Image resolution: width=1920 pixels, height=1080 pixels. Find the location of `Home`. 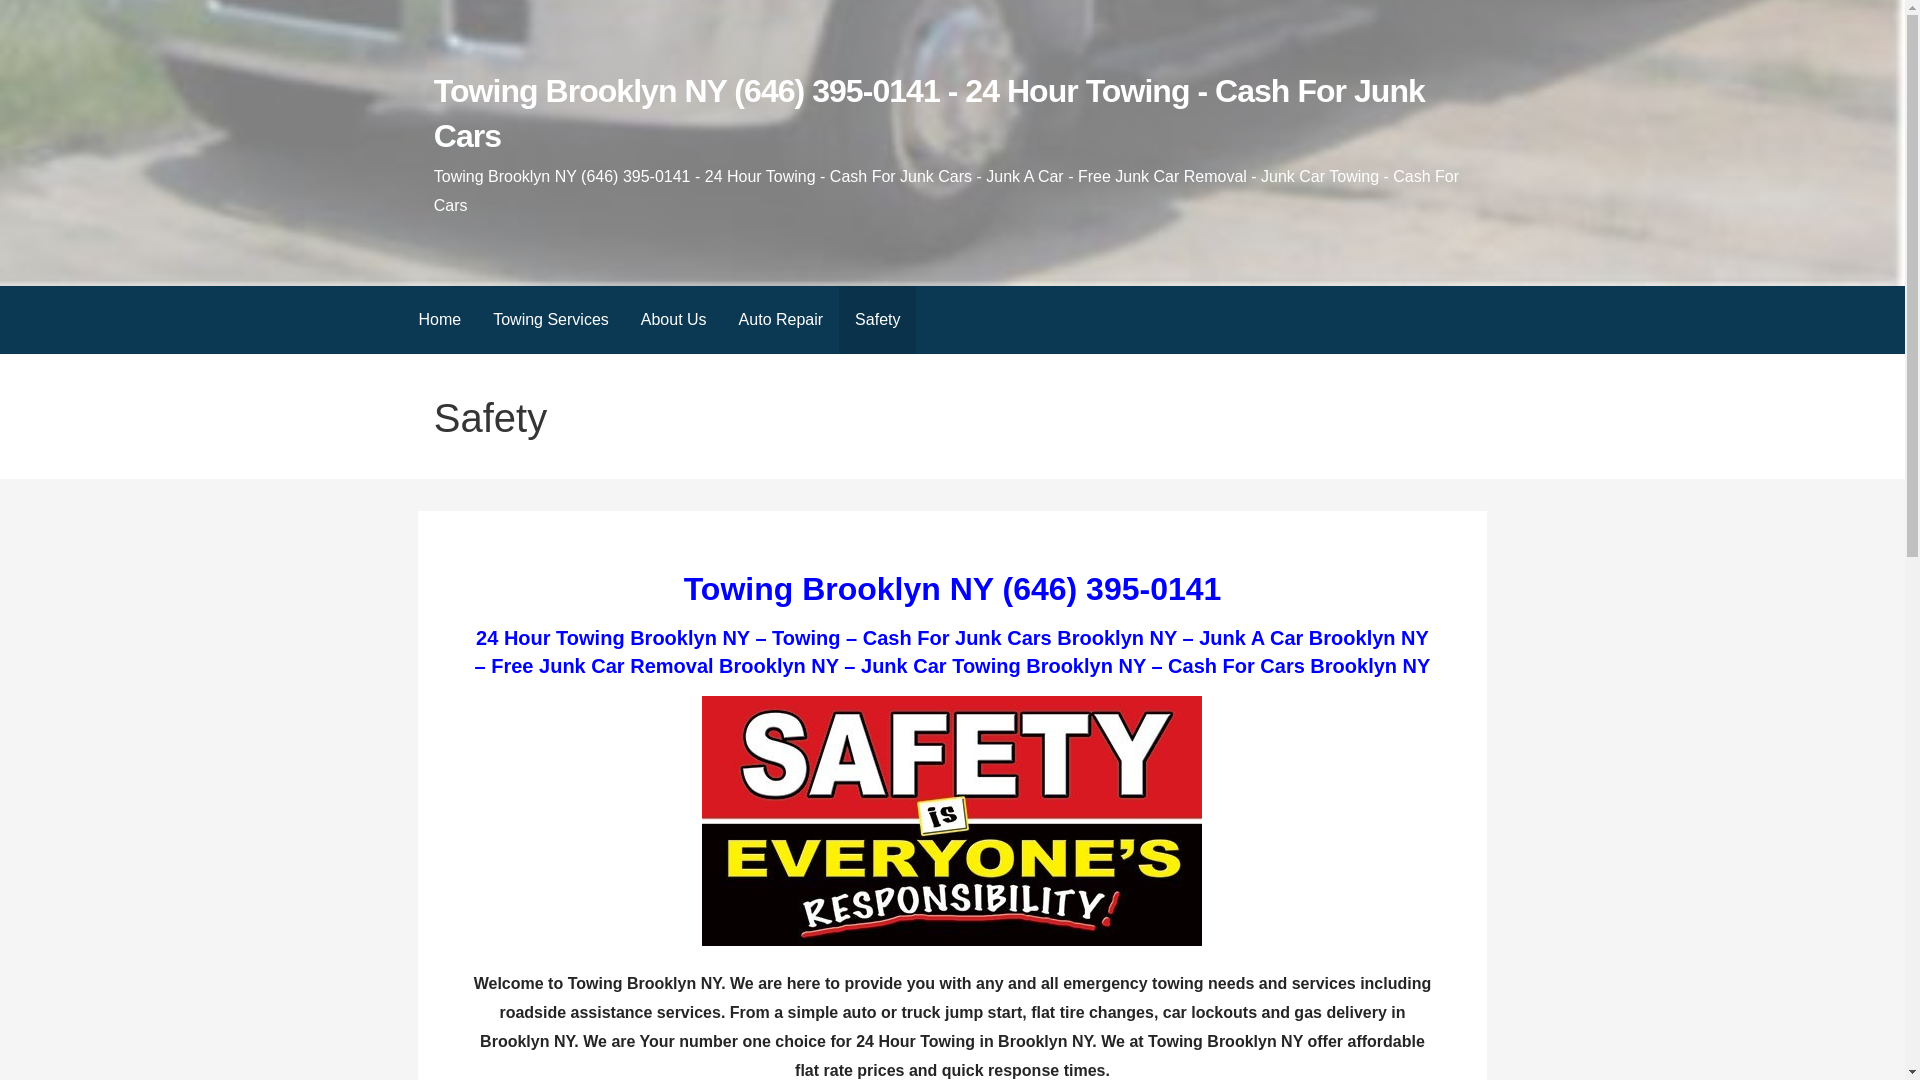

Home is located at coordinates (438, 320).